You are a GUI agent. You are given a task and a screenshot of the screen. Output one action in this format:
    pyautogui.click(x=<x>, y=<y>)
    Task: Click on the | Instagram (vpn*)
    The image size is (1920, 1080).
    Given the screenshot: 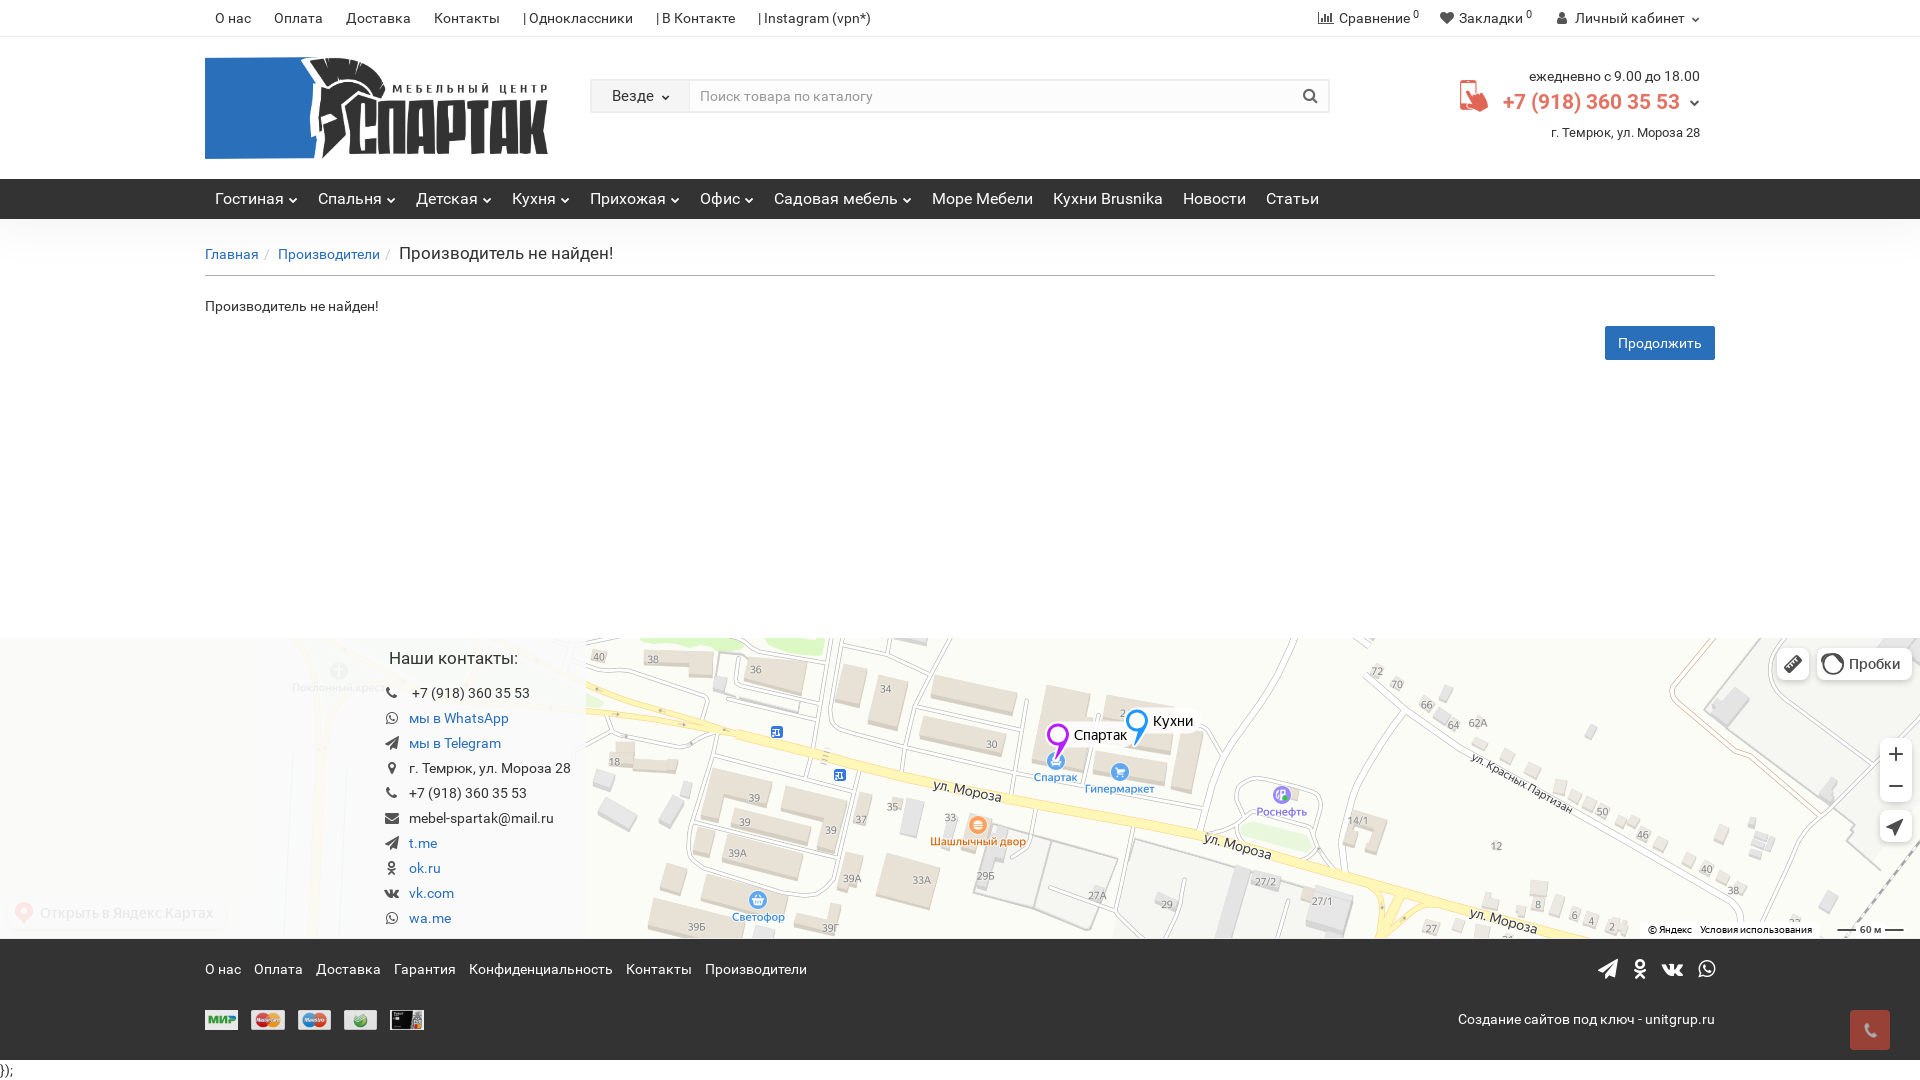 What is the action you would take?
    pyautogui.click(x=814, y=18)
    